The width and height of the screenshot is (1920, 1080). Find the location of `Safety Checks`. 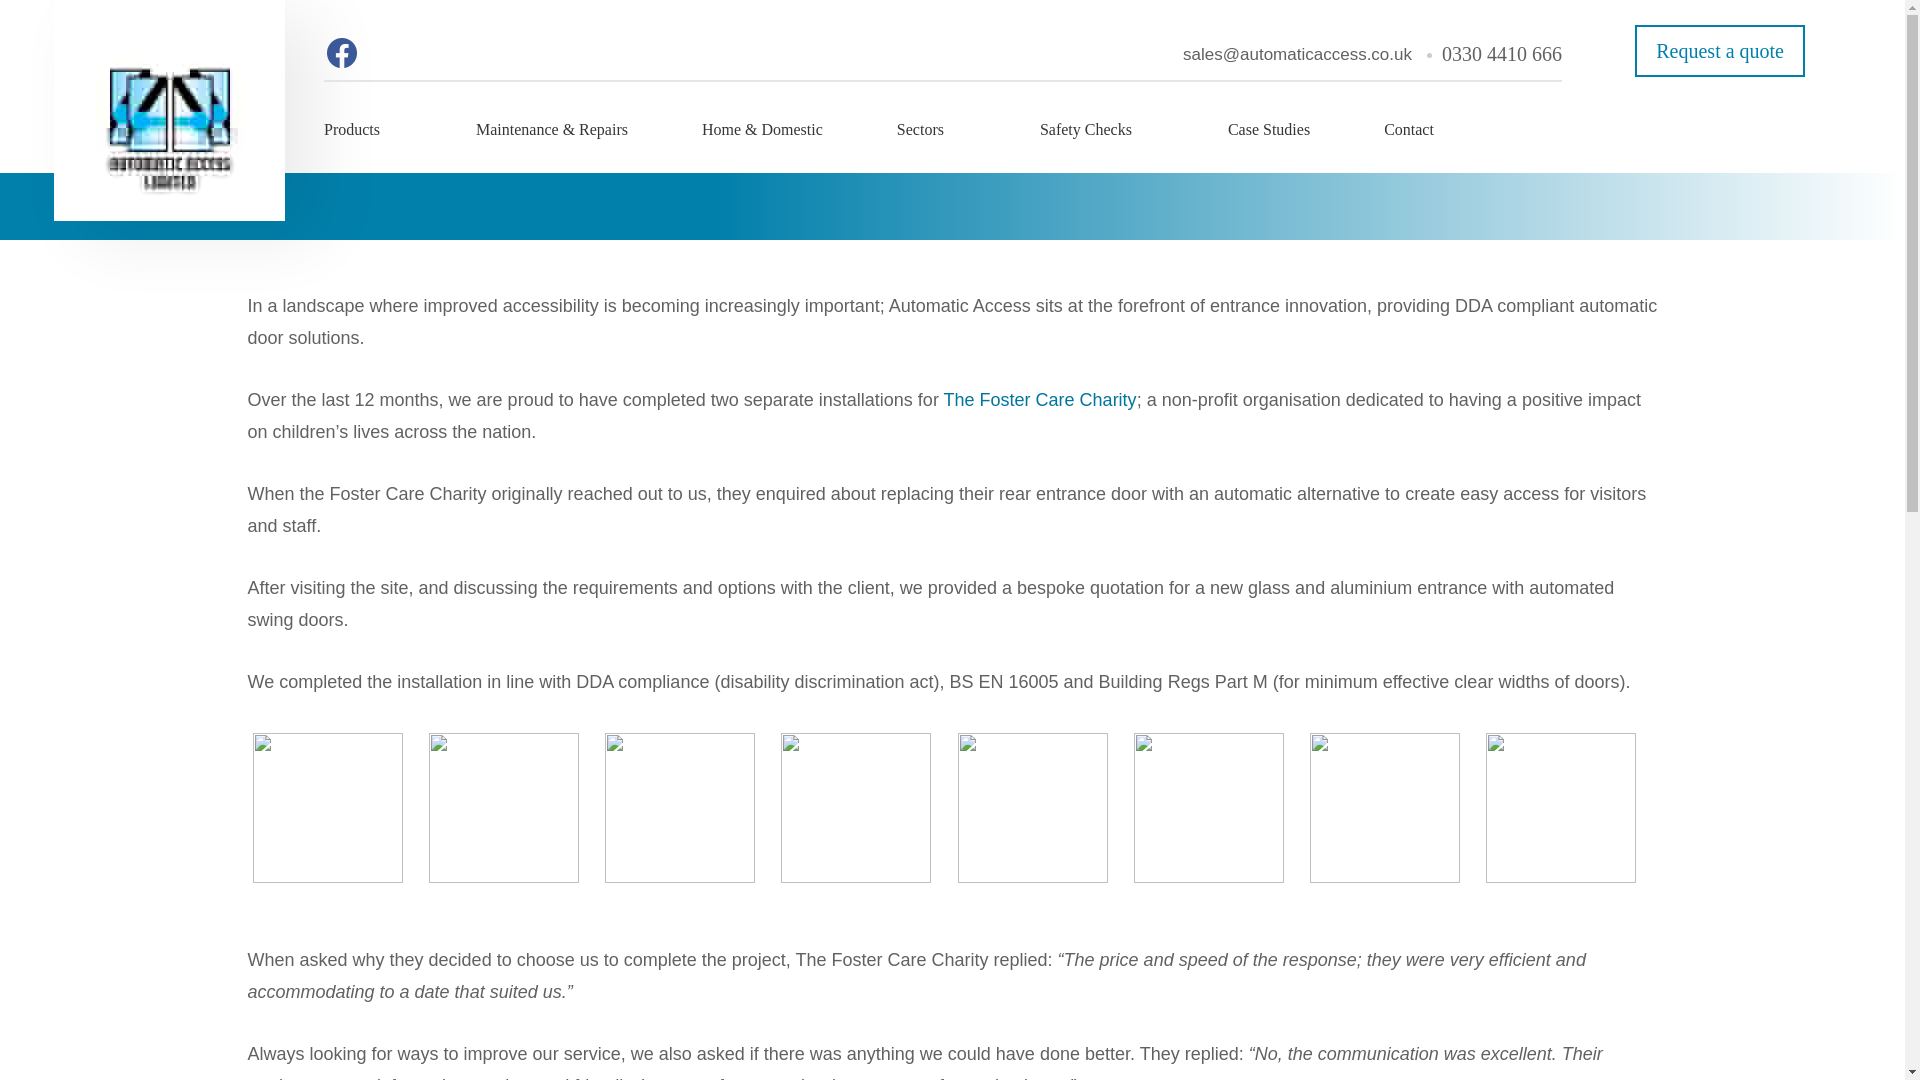

Safety Checks is located at coordinates (1086, 143).